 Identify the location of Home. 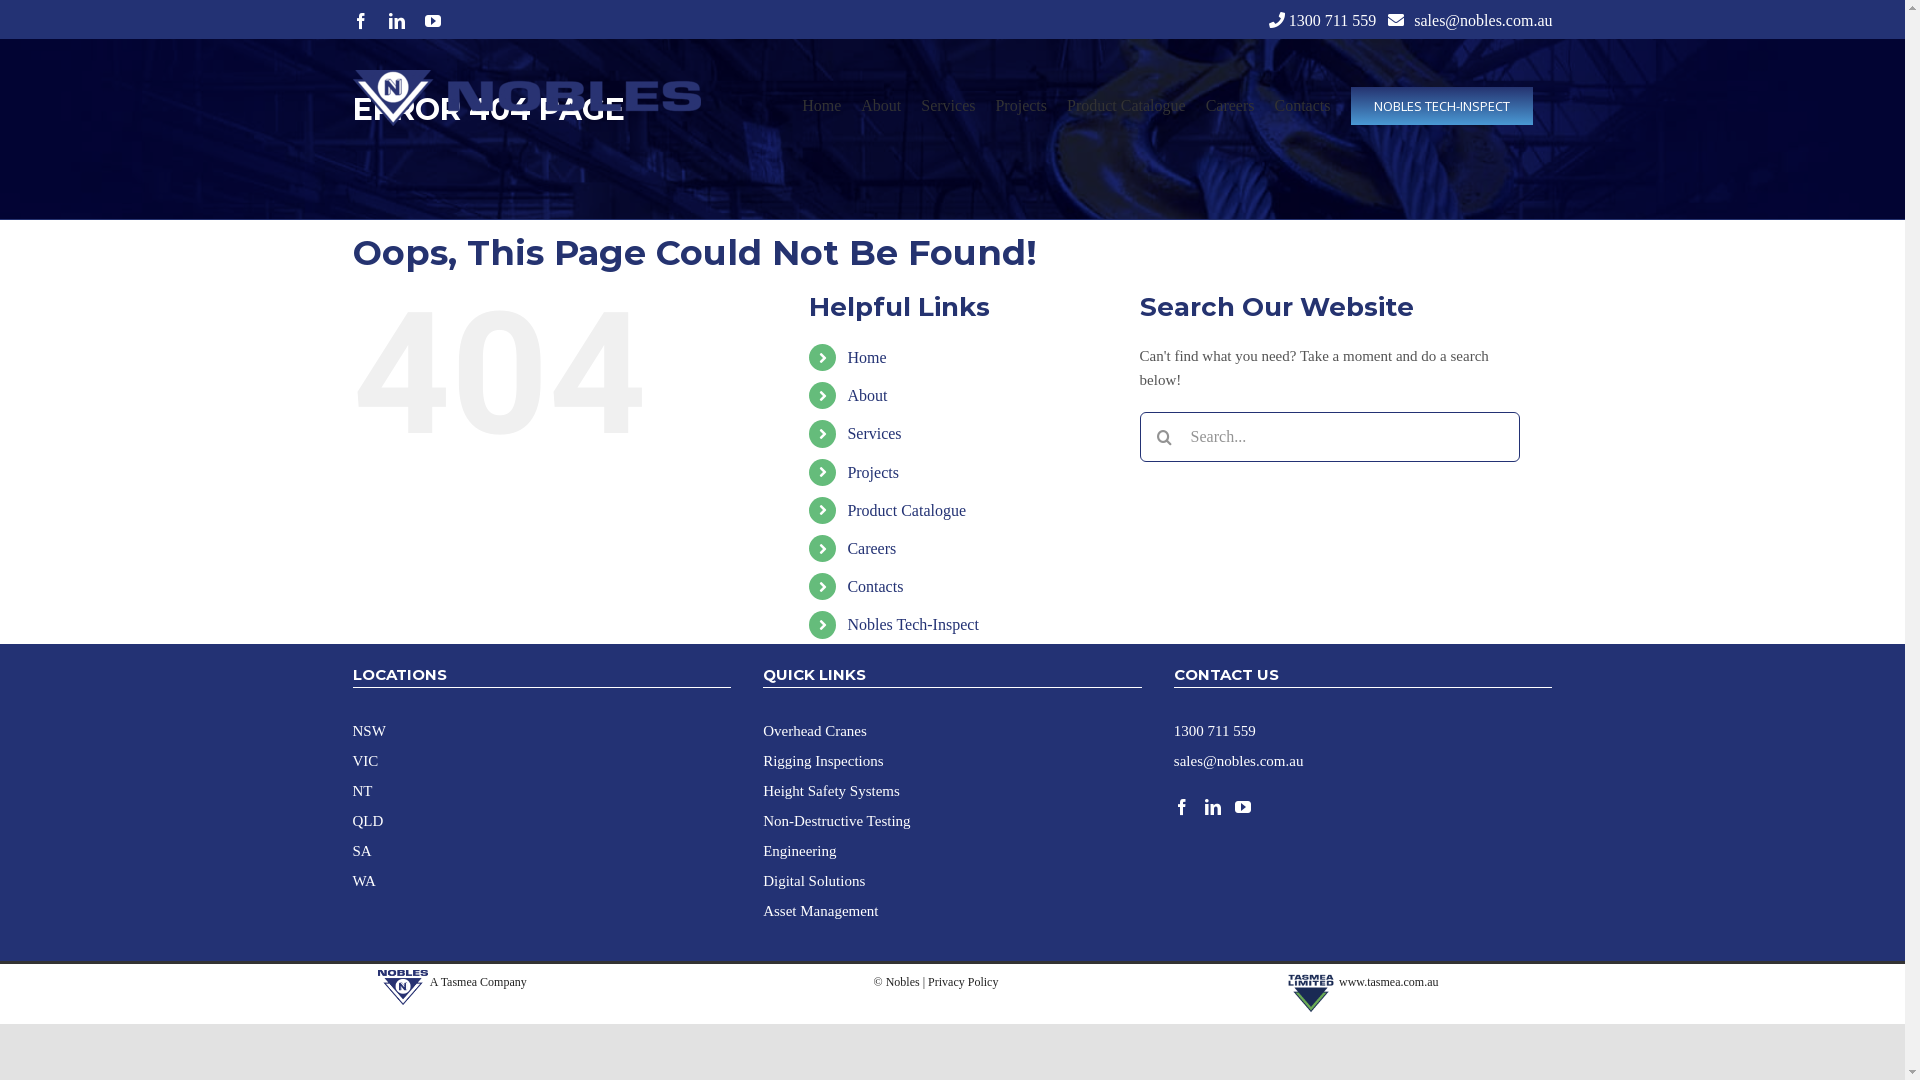
(866, 358).